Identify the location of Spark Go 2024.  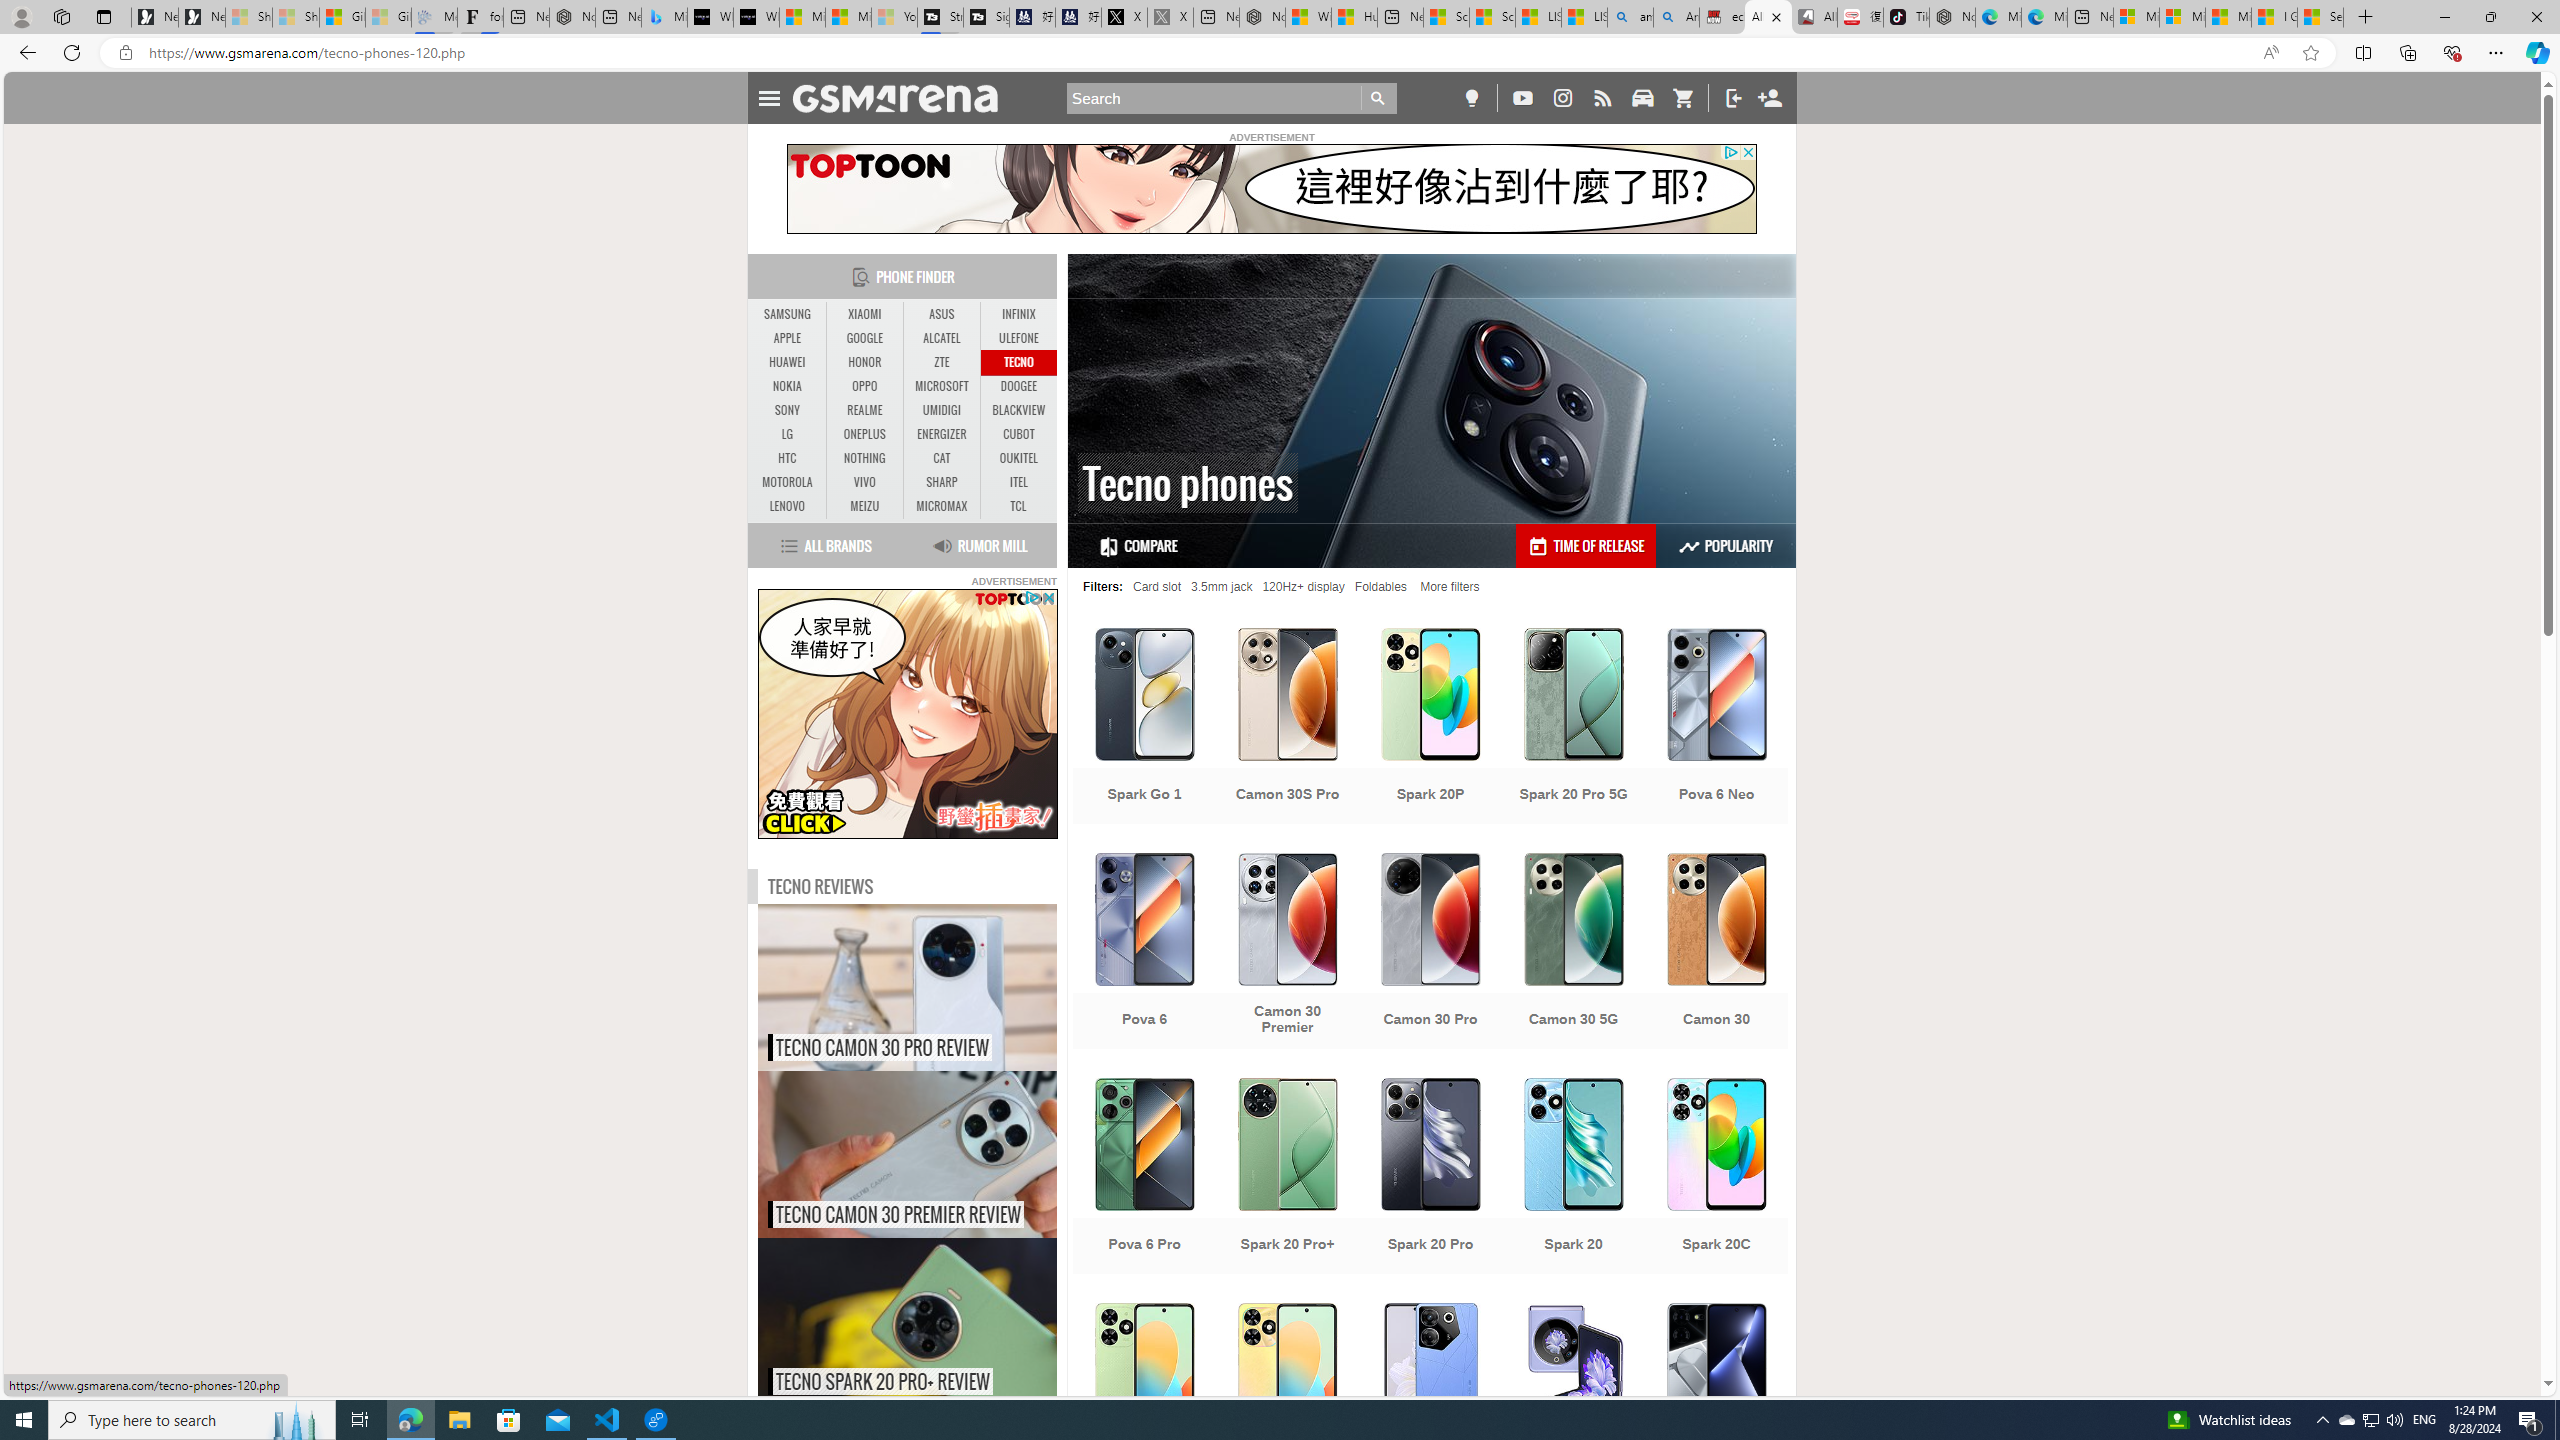
(1144, 1403).